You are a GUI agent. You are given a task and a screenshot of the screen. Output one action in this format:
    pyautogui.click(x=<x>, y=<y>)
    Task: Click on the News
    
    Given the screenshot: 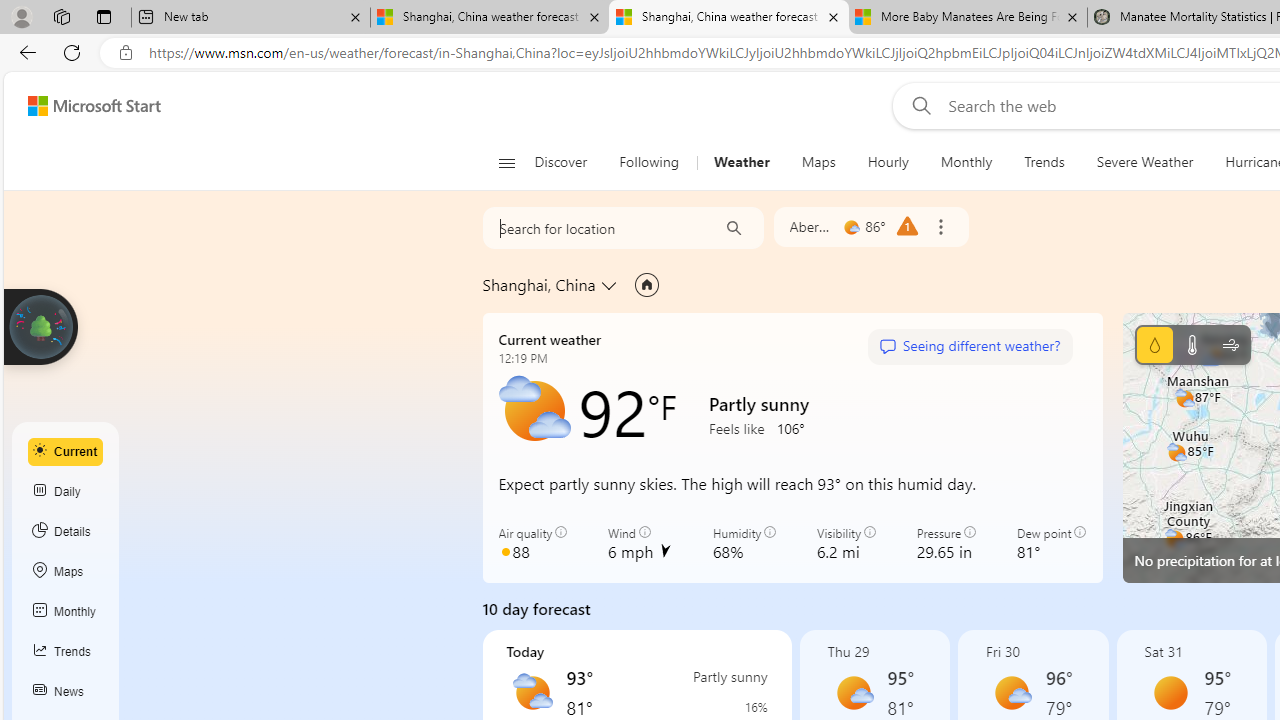 What is the action you would take?
    pyautogui.click(x=66, y=692)
    